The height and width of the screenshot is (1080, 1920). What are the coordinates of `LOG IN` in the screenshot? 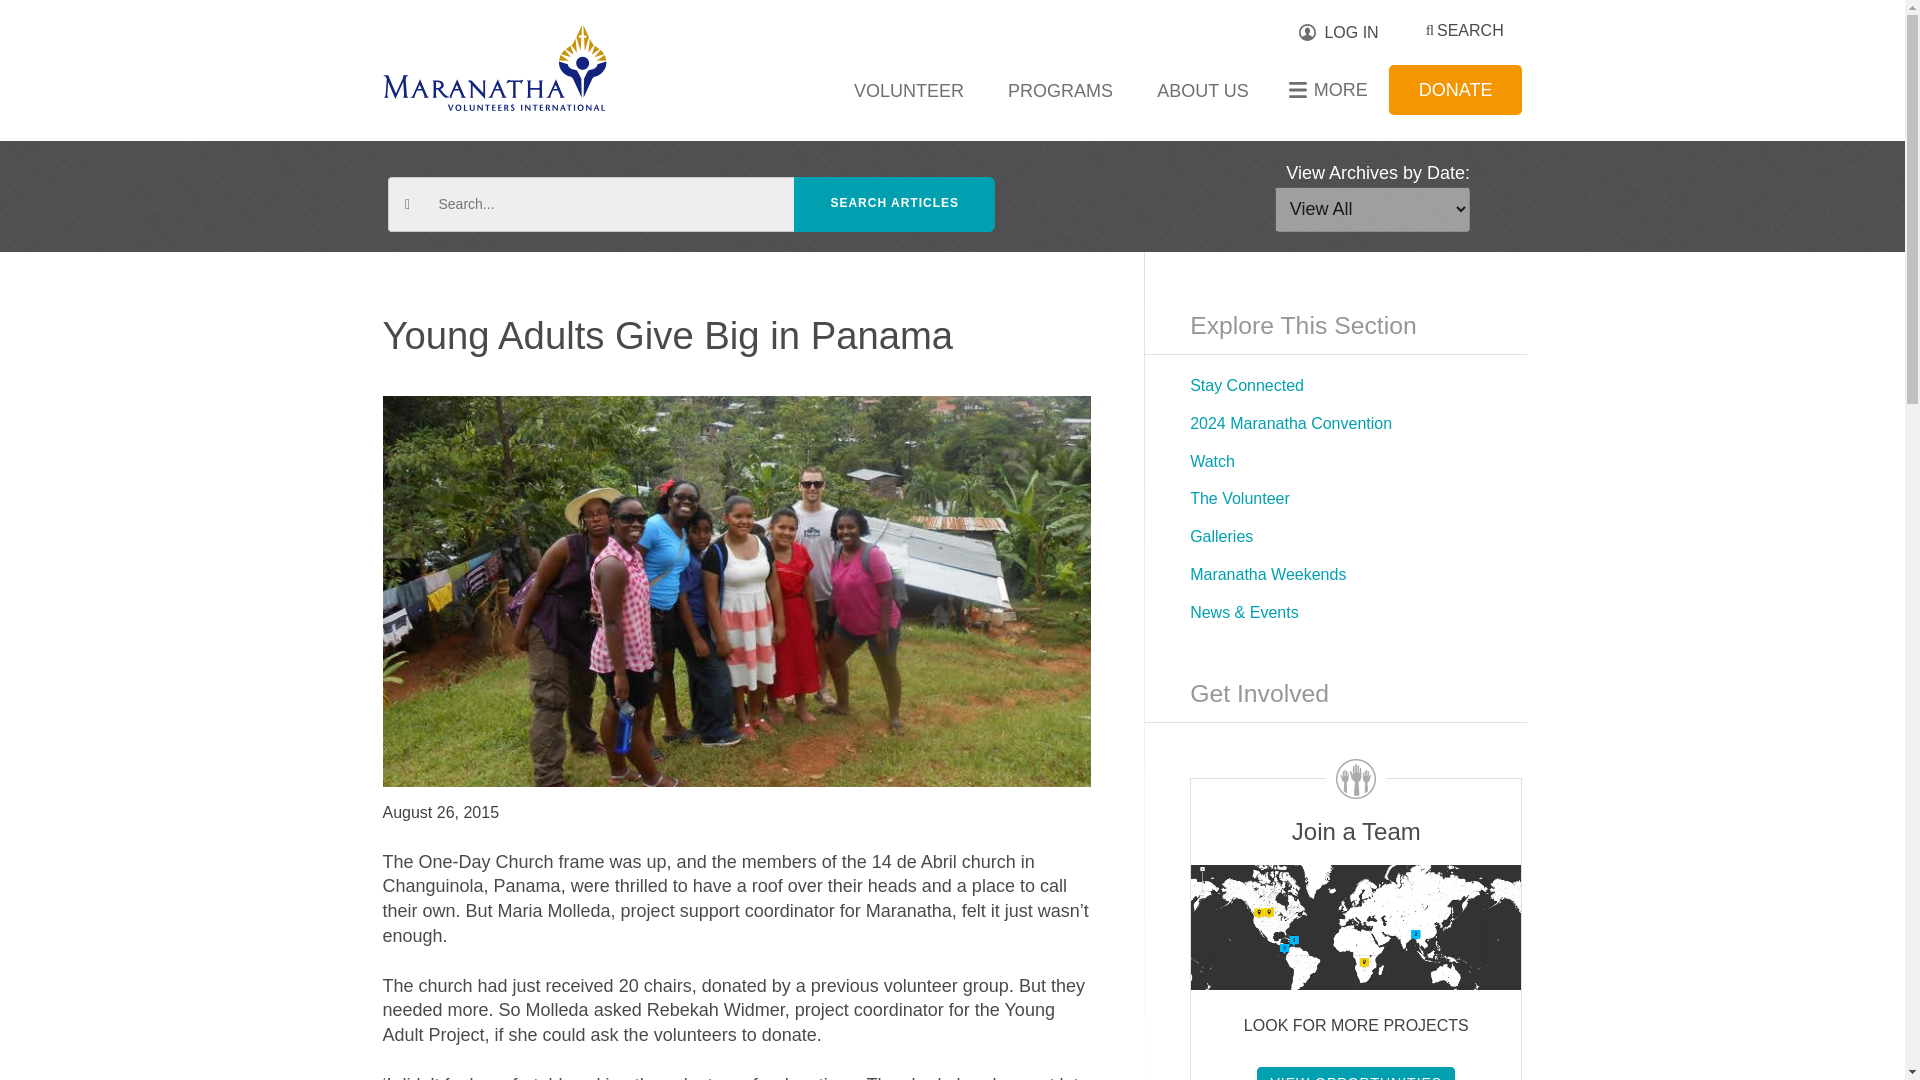 It's located at (1346, 32).